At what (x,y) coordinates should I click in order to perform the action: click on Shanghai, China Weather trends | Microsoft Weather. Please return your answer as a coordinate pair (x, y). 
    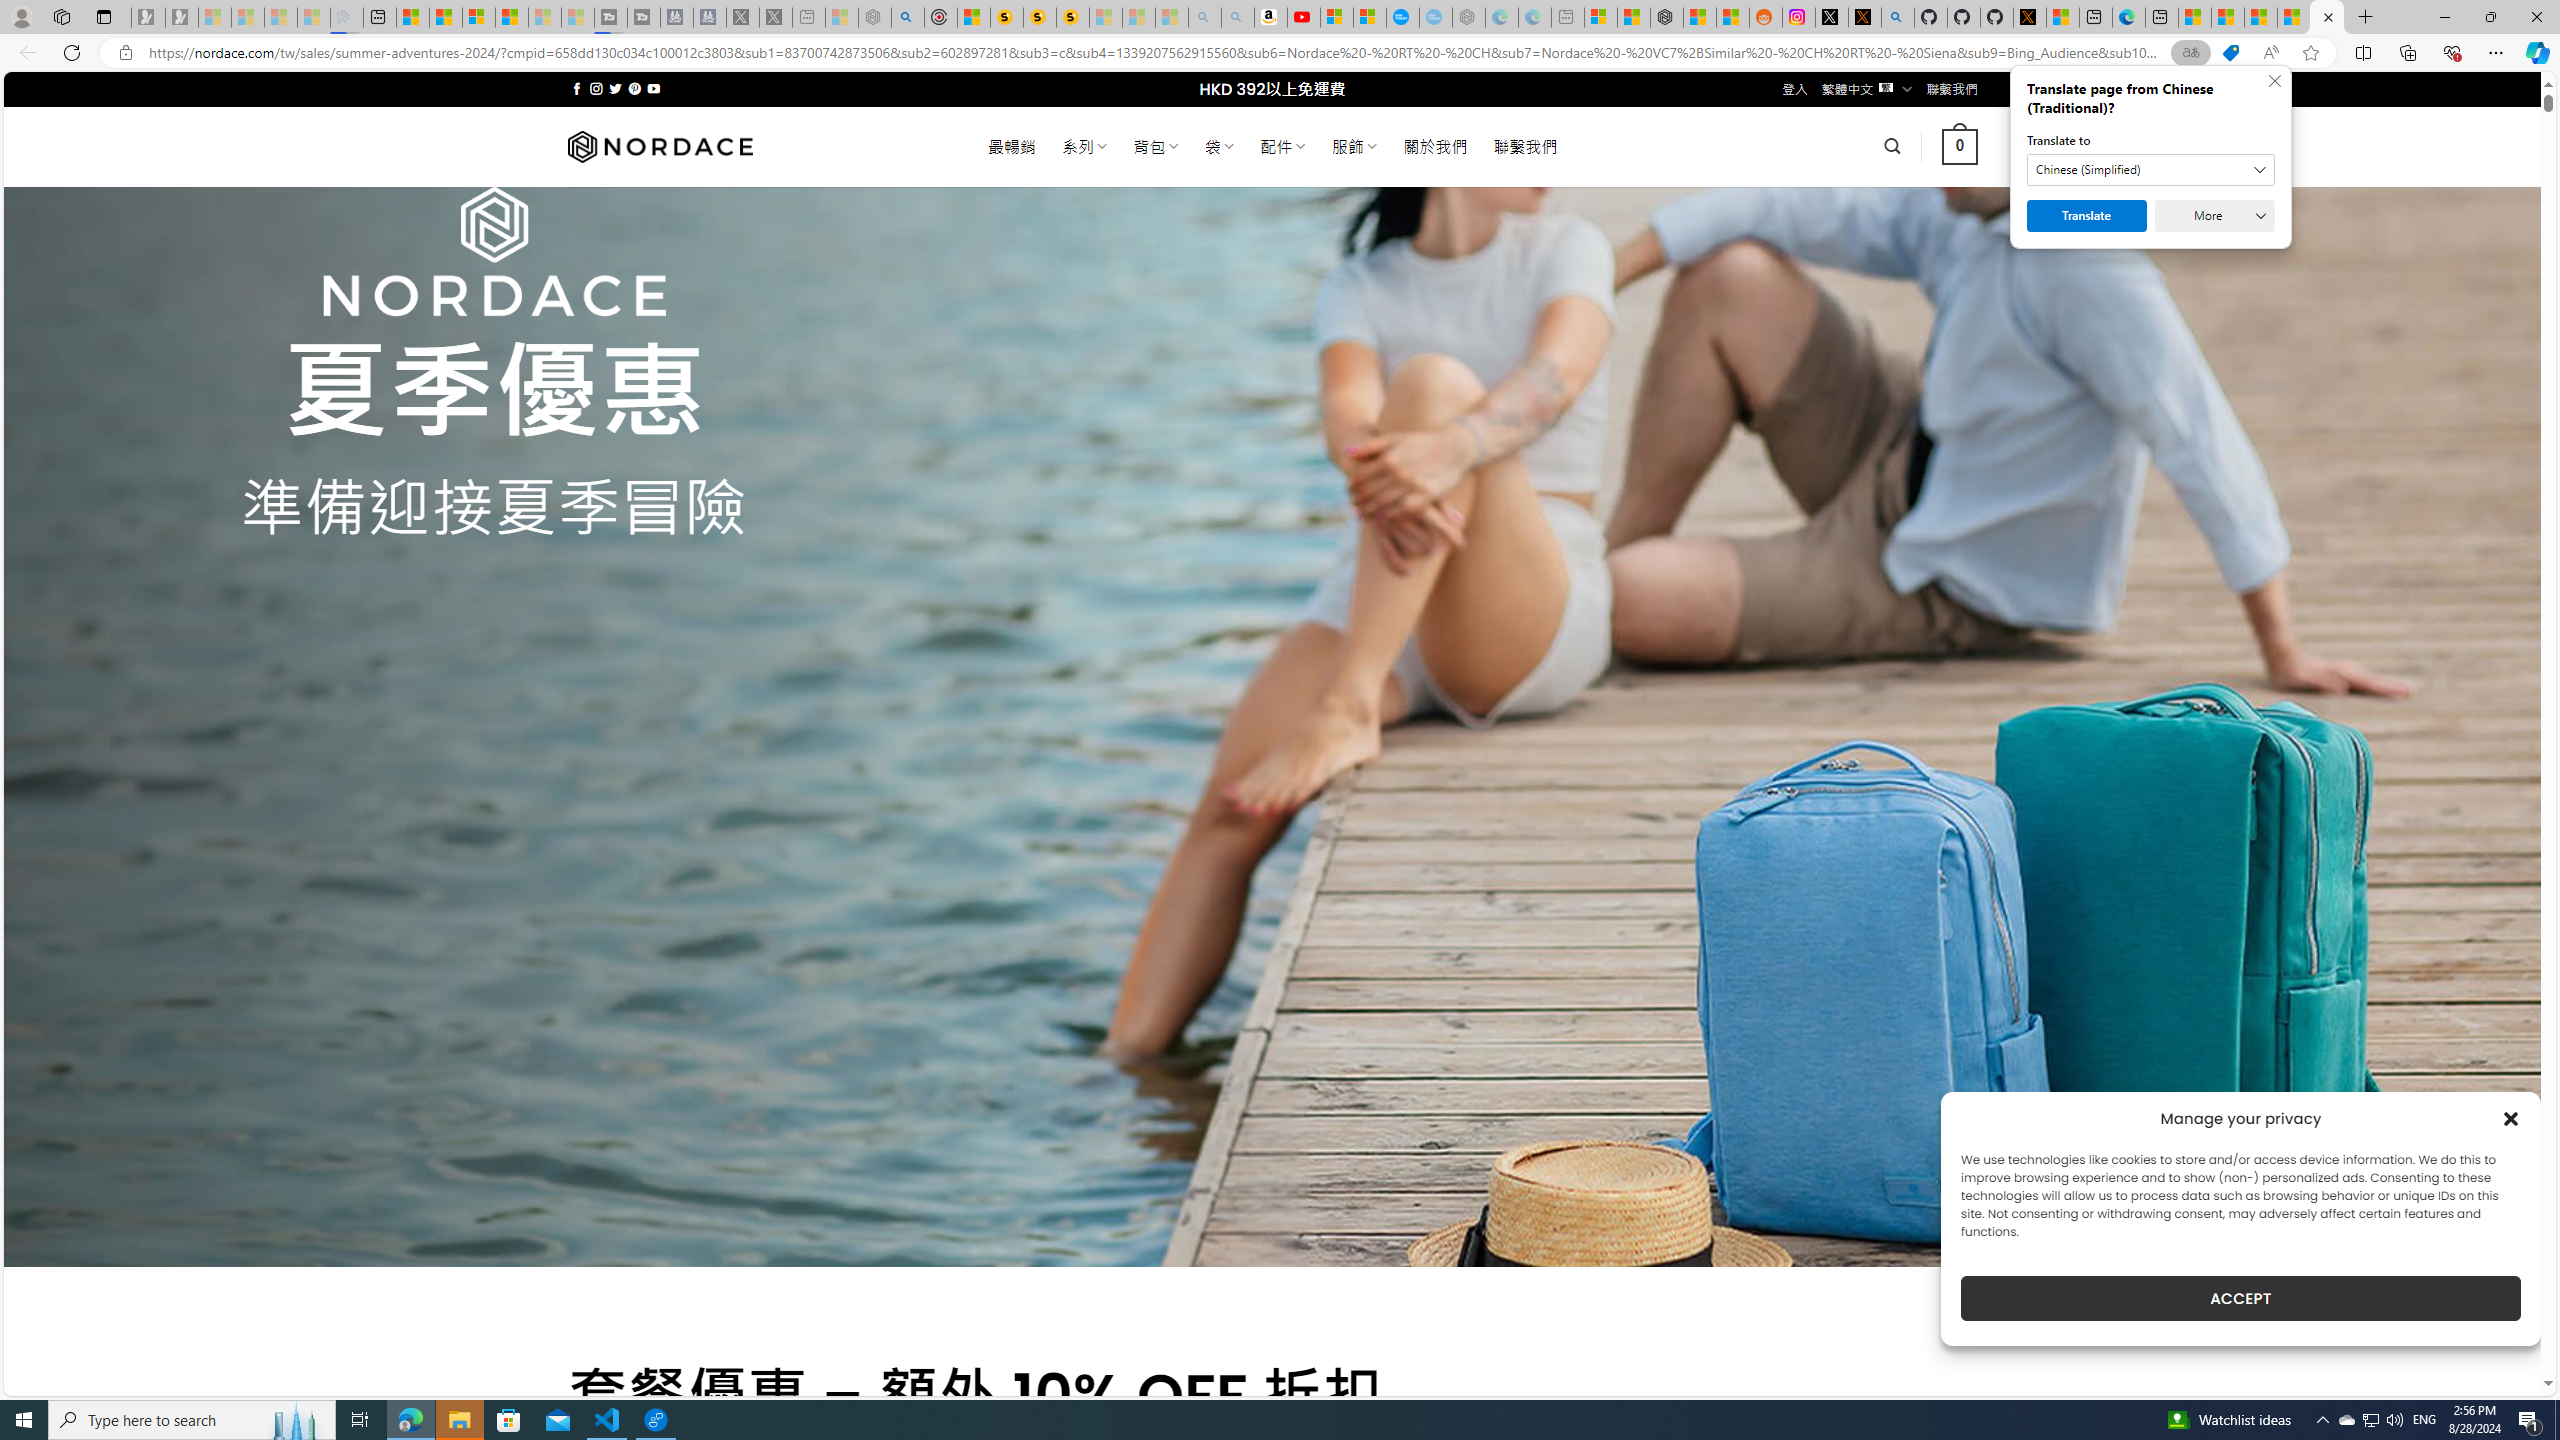
    Looking at the image, I should click on (1732, 17).